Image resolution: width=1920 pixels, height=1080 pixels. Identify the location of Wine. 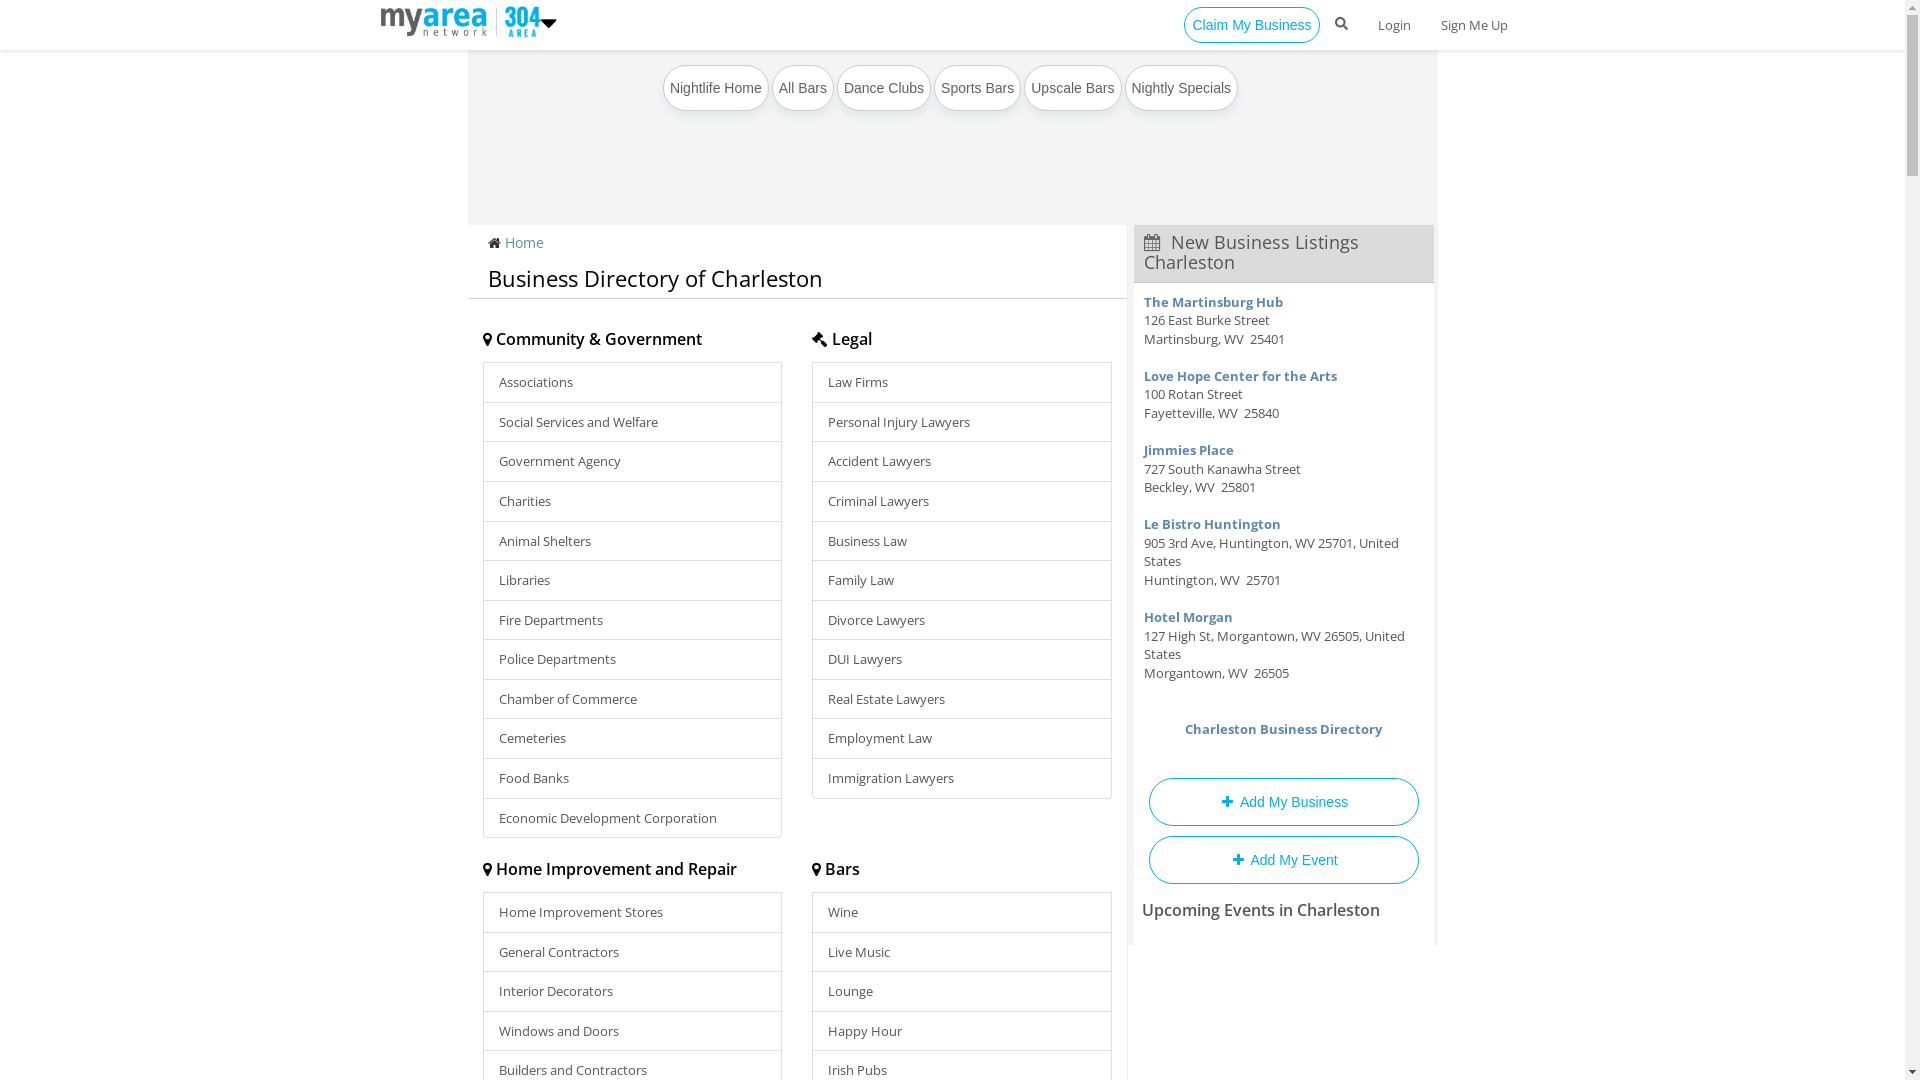
(962, 912).